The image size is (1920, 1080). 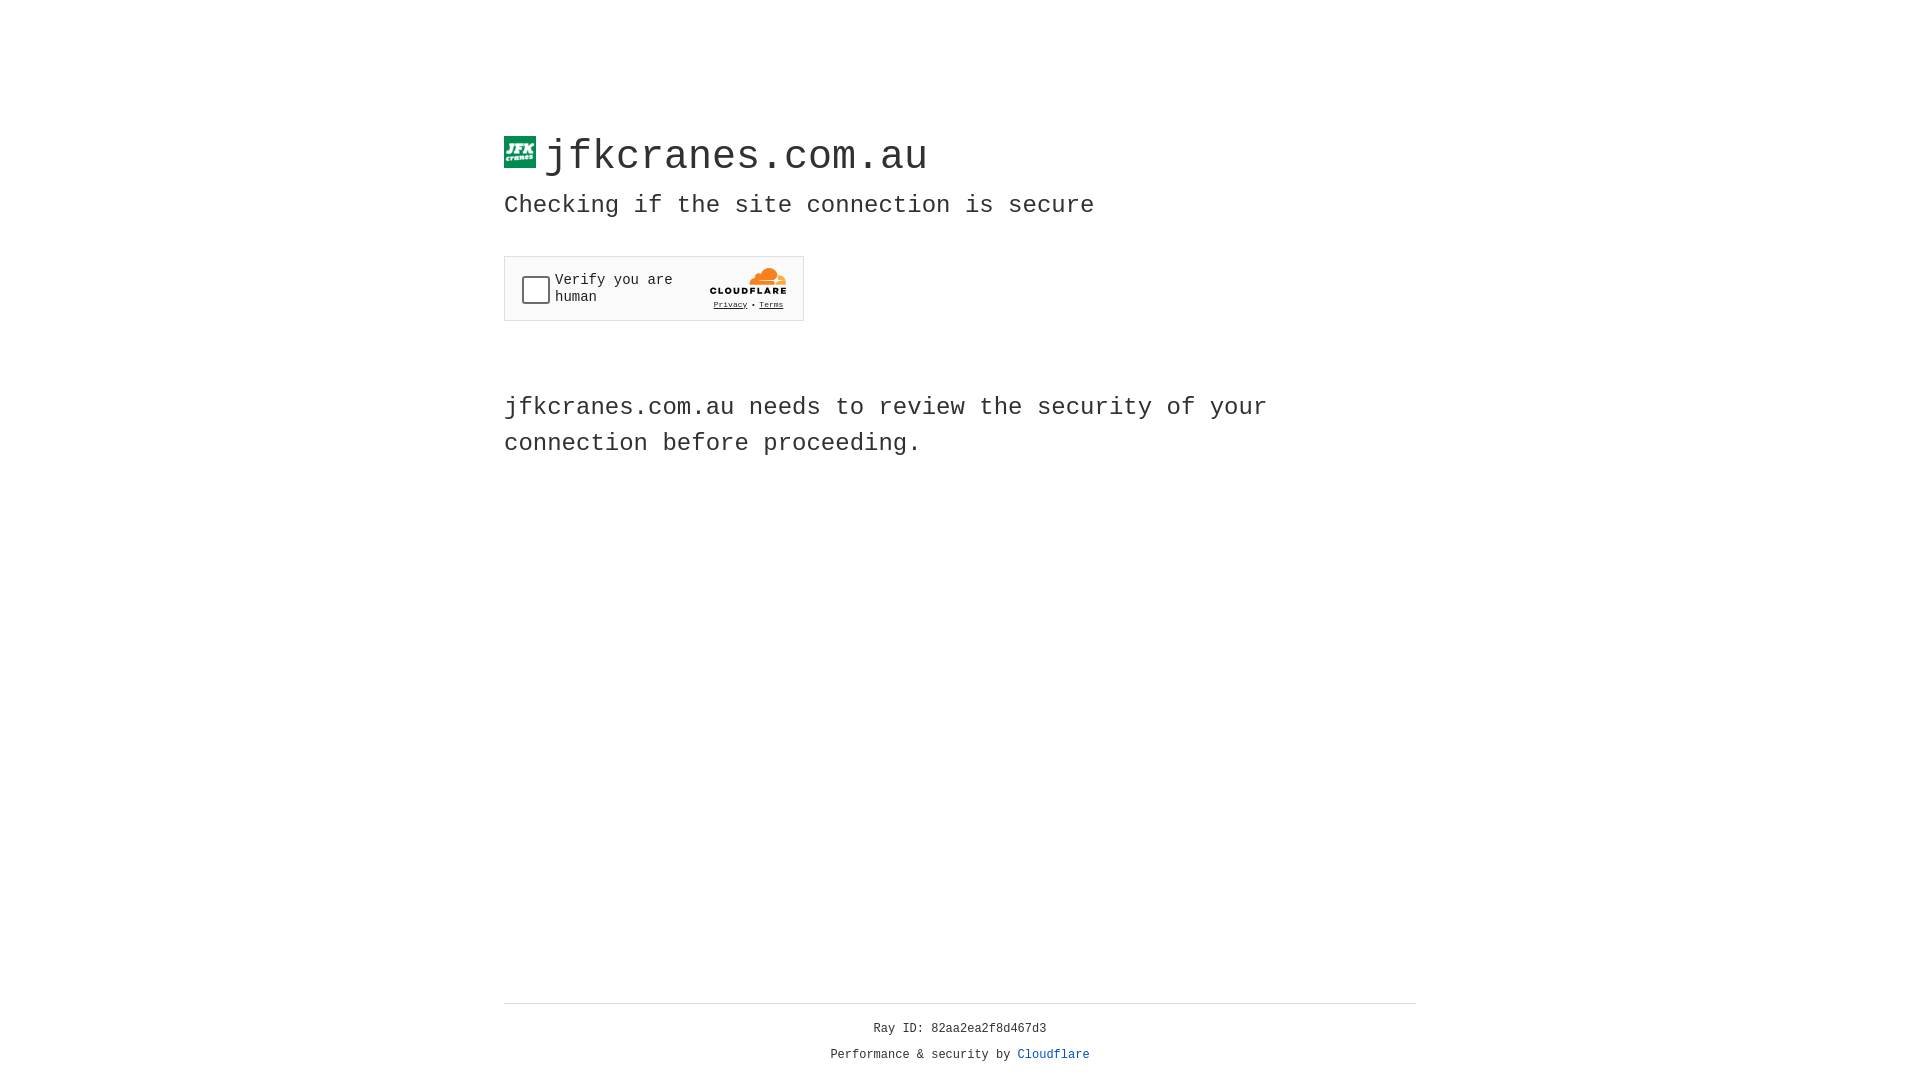 What do you see at coordinates (654, 288) in the screenshot?
I see `Widget containing a Cloudflare security challenge` at bounding box center [654, 288].